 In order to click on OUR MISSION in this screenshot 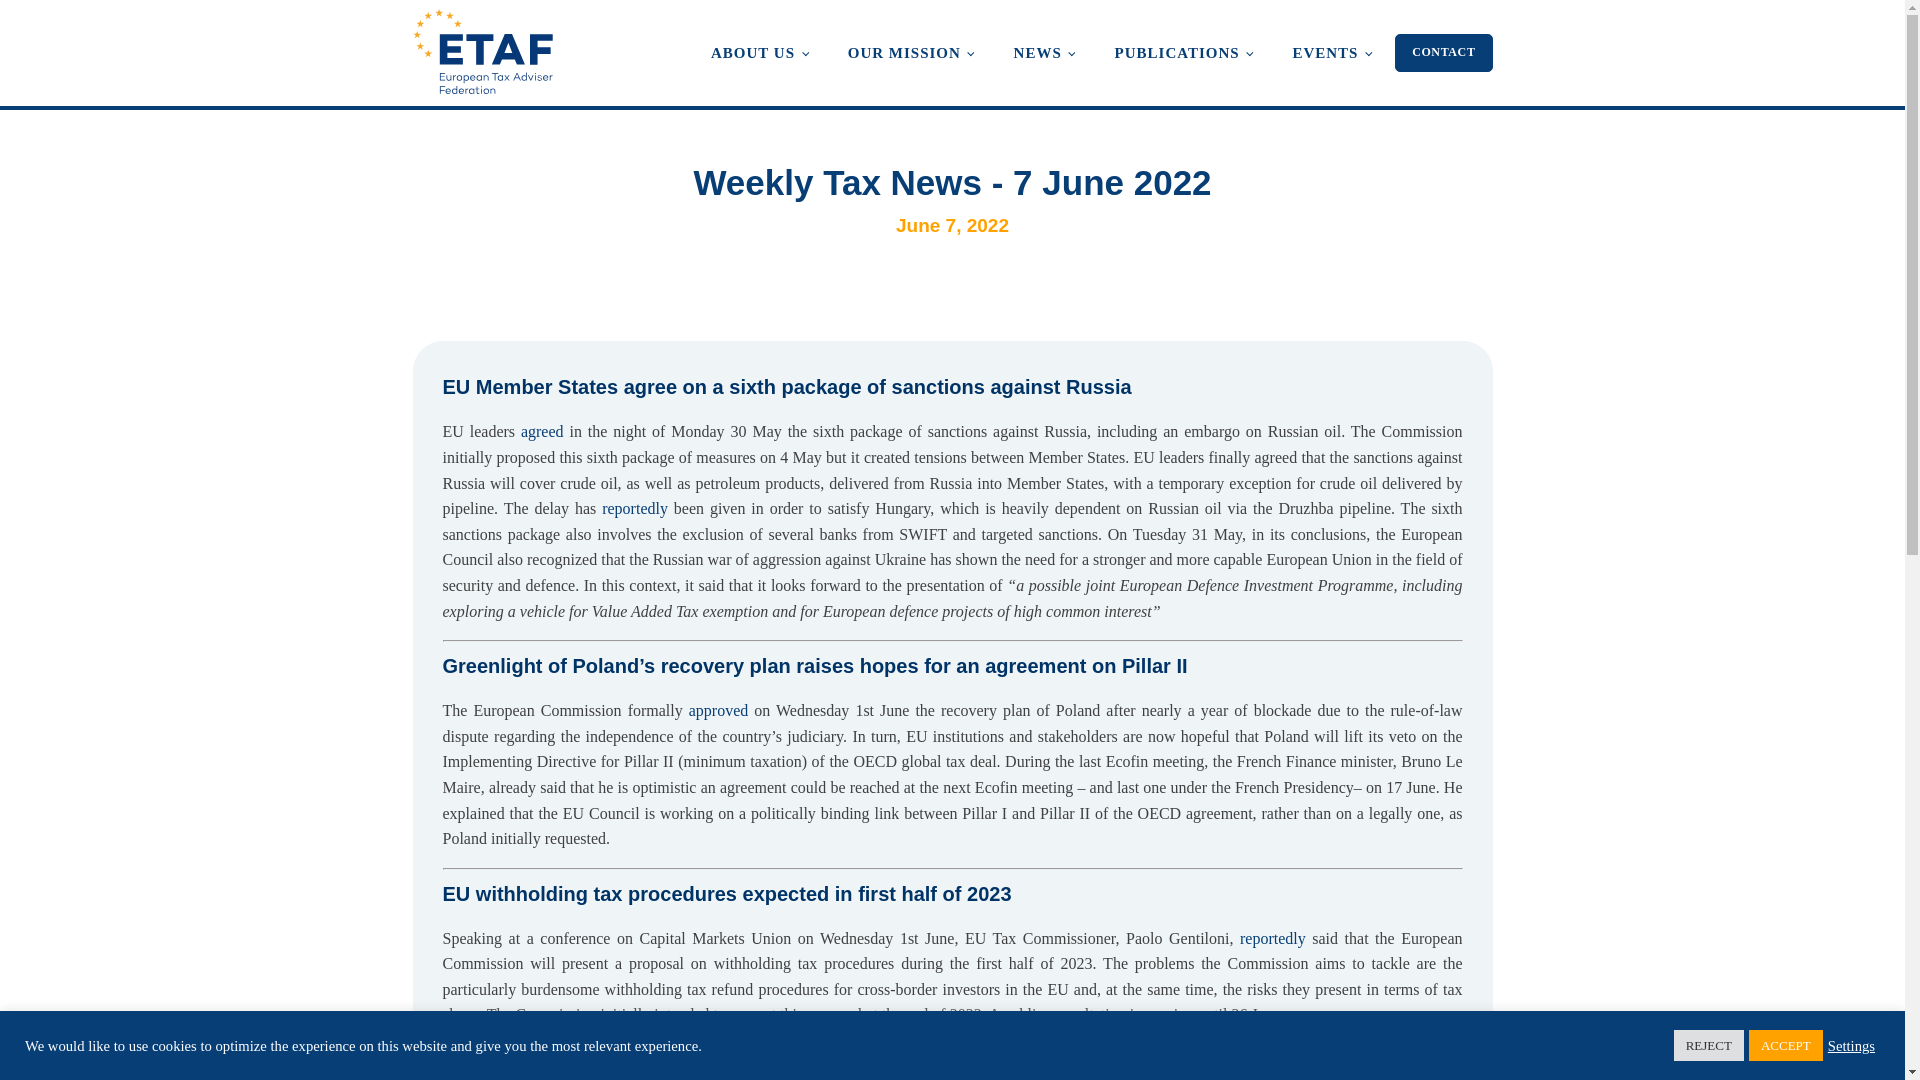, I will do `click(910, 52)`.